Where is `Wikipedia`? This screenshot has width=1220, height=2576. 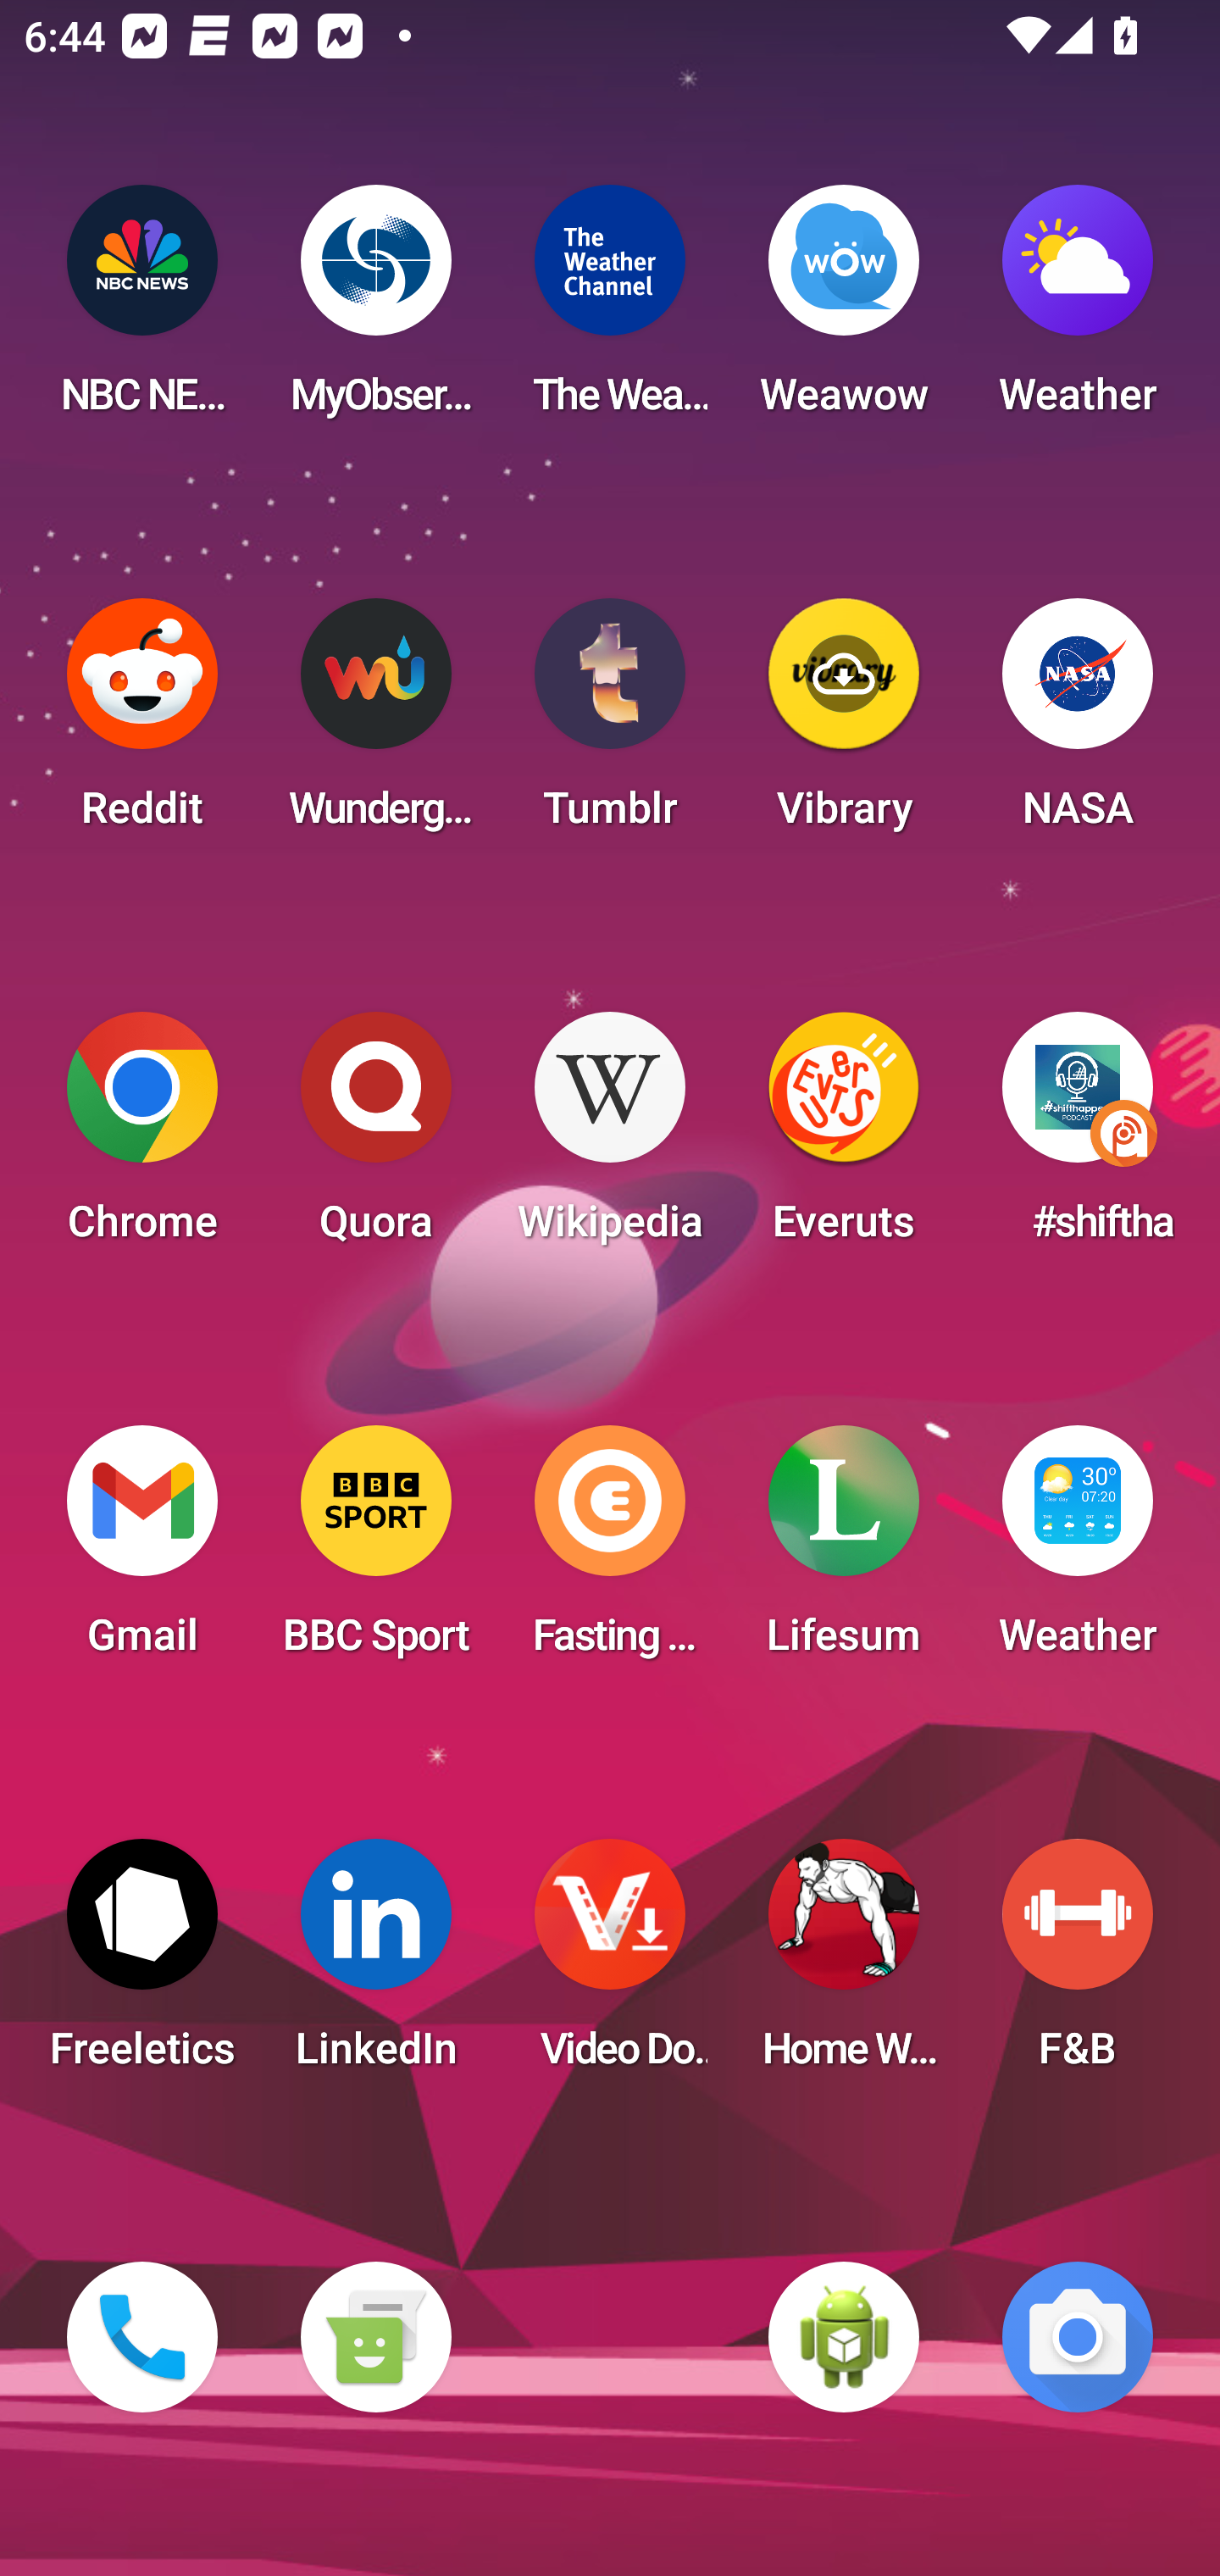
Wikipedia is located at coordinates (610, 1137).